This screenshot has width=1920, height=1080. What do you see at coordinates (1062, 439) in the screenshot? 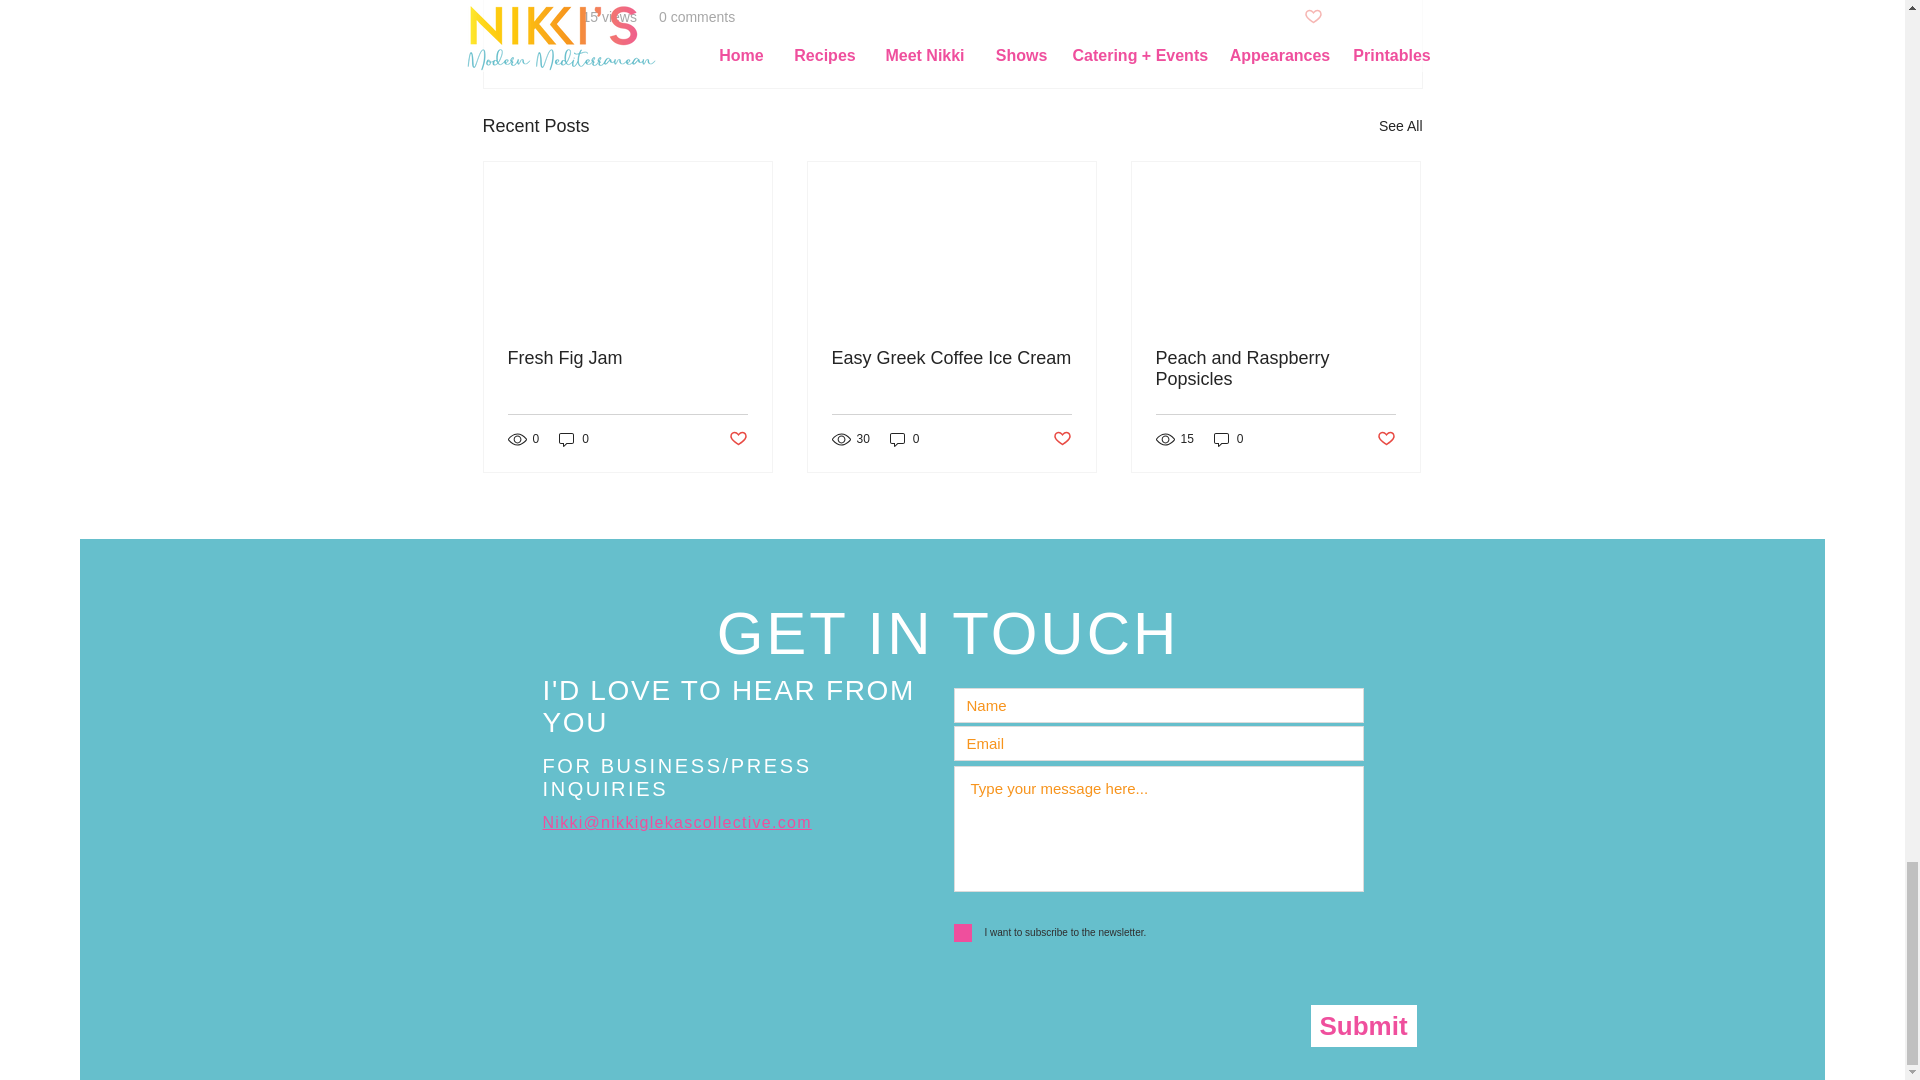
I see `Post not marked as liked` at bounding box center [1062, 439].